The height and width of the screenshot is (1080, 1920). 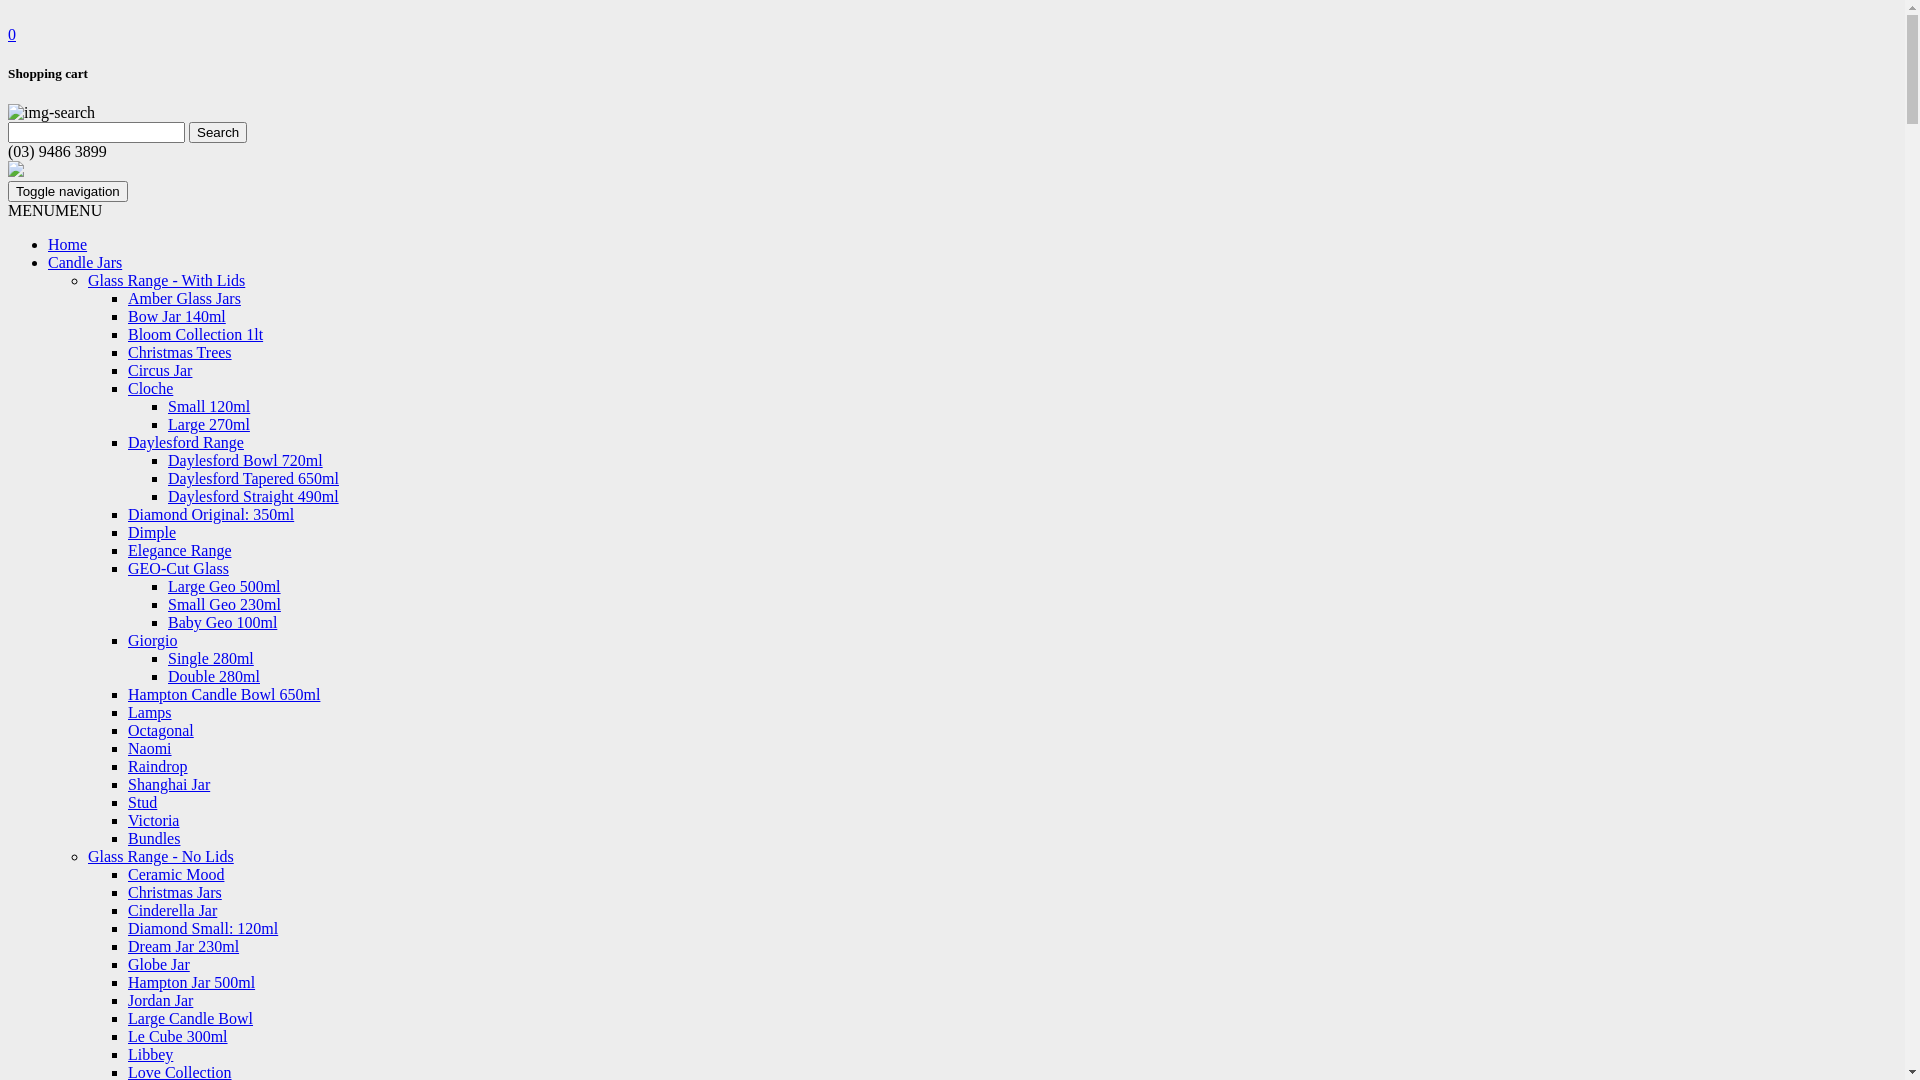 What do you see at coordinates (218, 132) in the screenshot?
I see `Search` at bounding box center [218, 132].